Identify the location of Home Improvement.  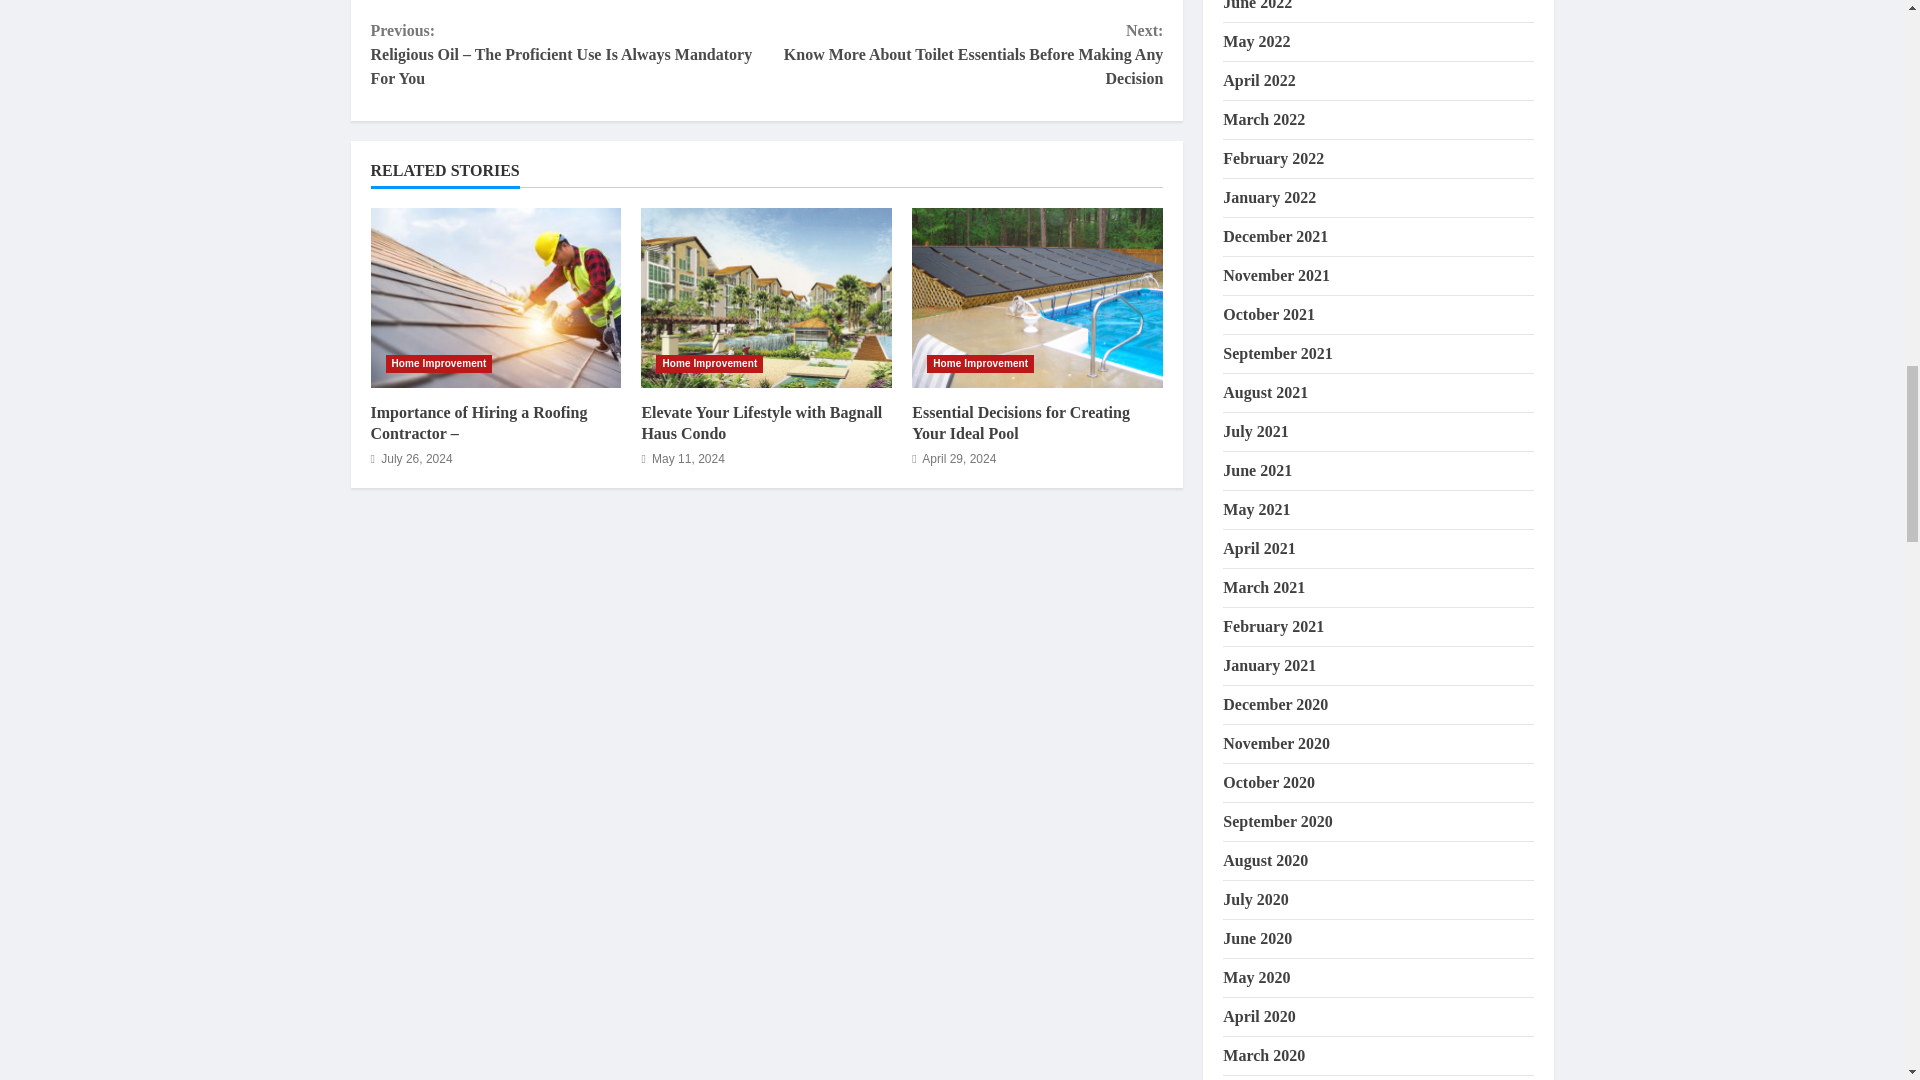
(439, 364).